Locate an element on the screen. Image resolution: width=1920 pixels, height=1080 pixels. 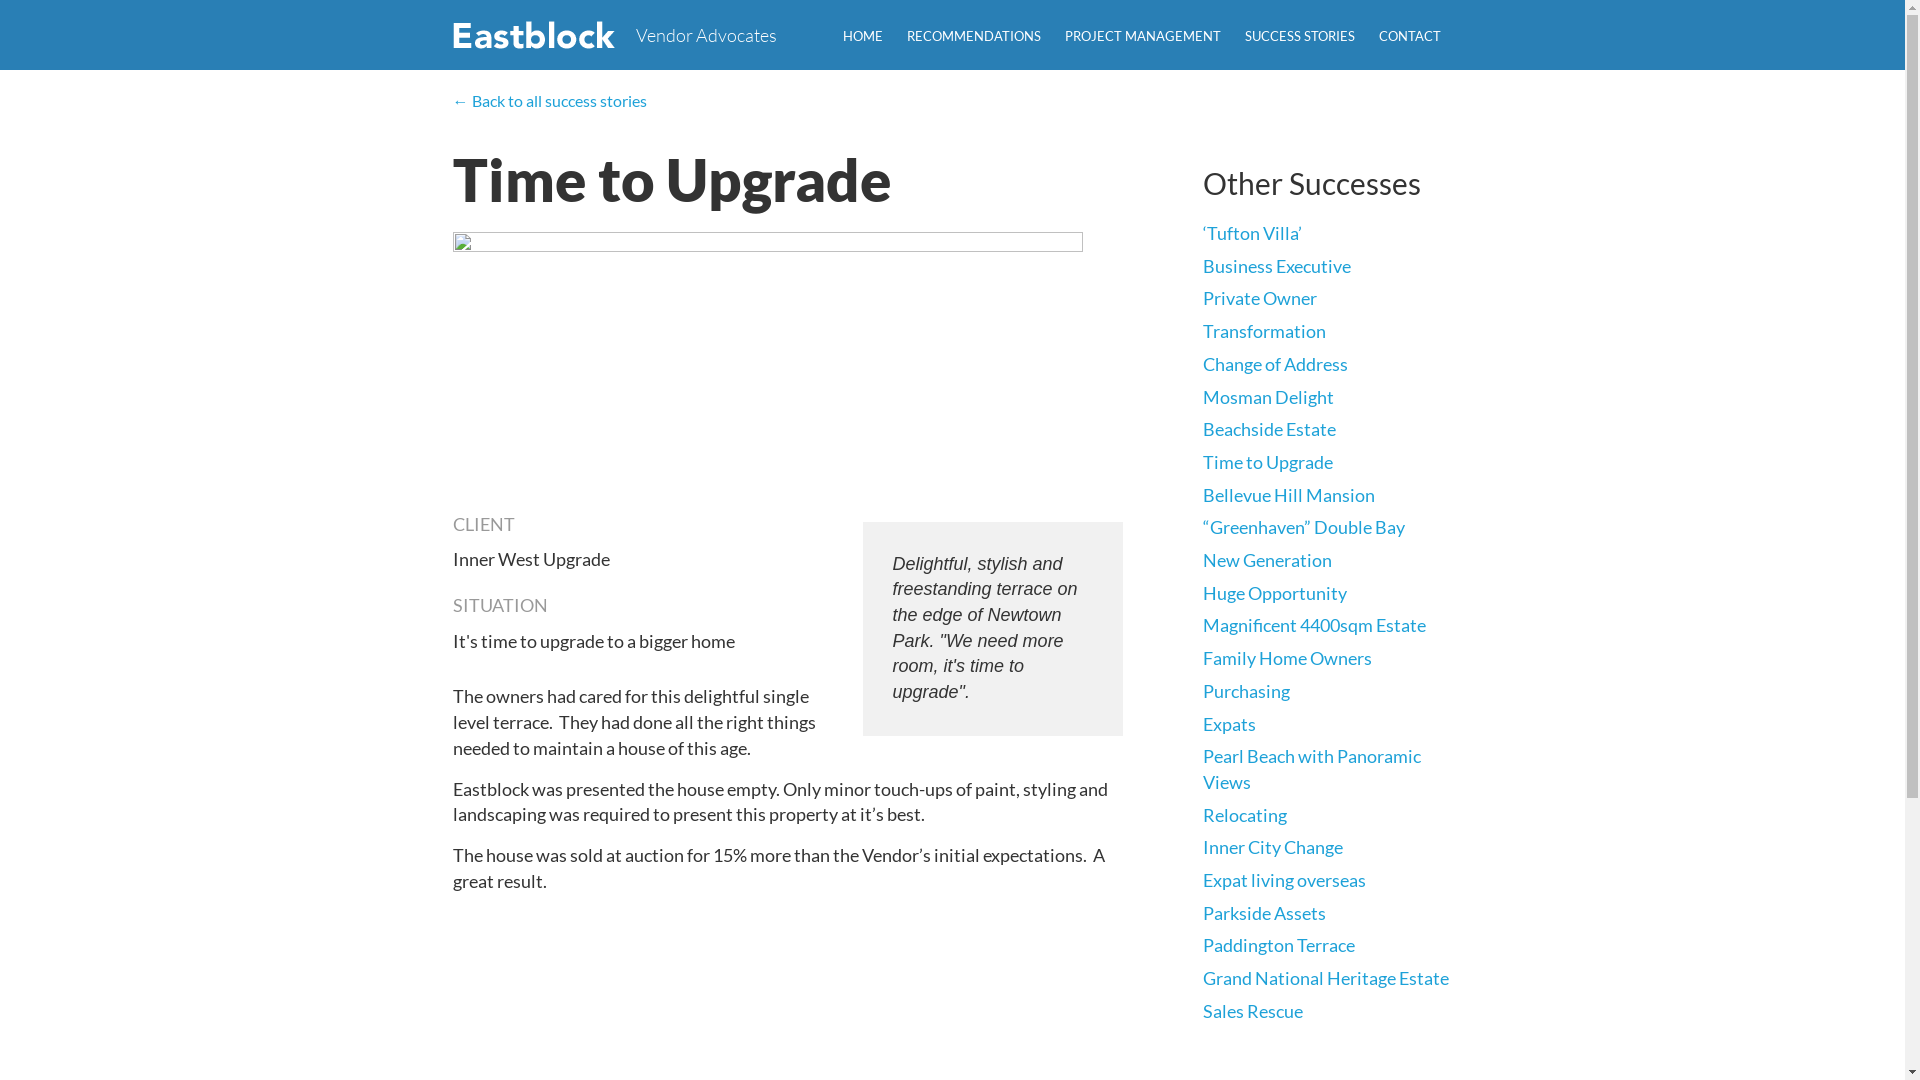
PROJECT MANAGEMENT is located at coordinates (1142, 36).